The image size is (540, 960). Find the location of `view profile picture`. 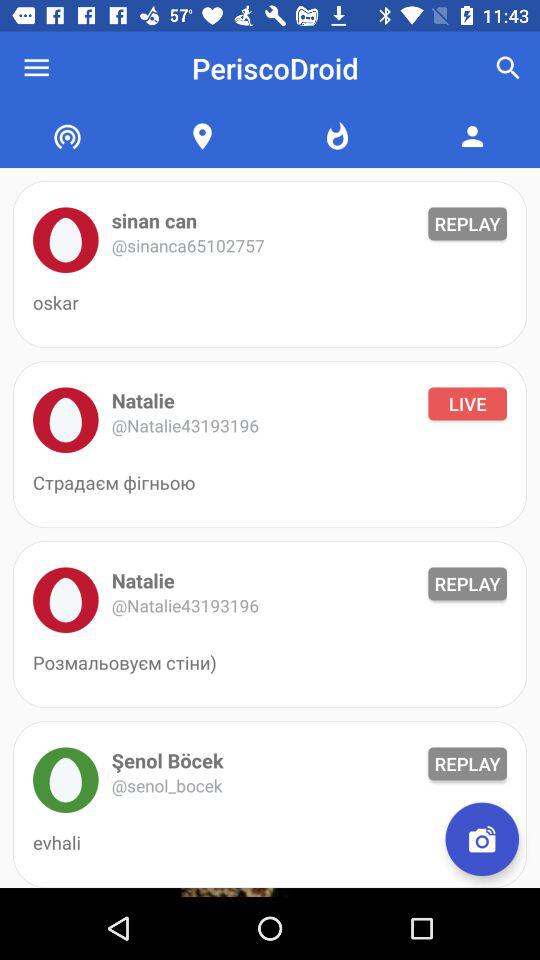

view profile picture is located at coordinates (66, 420).